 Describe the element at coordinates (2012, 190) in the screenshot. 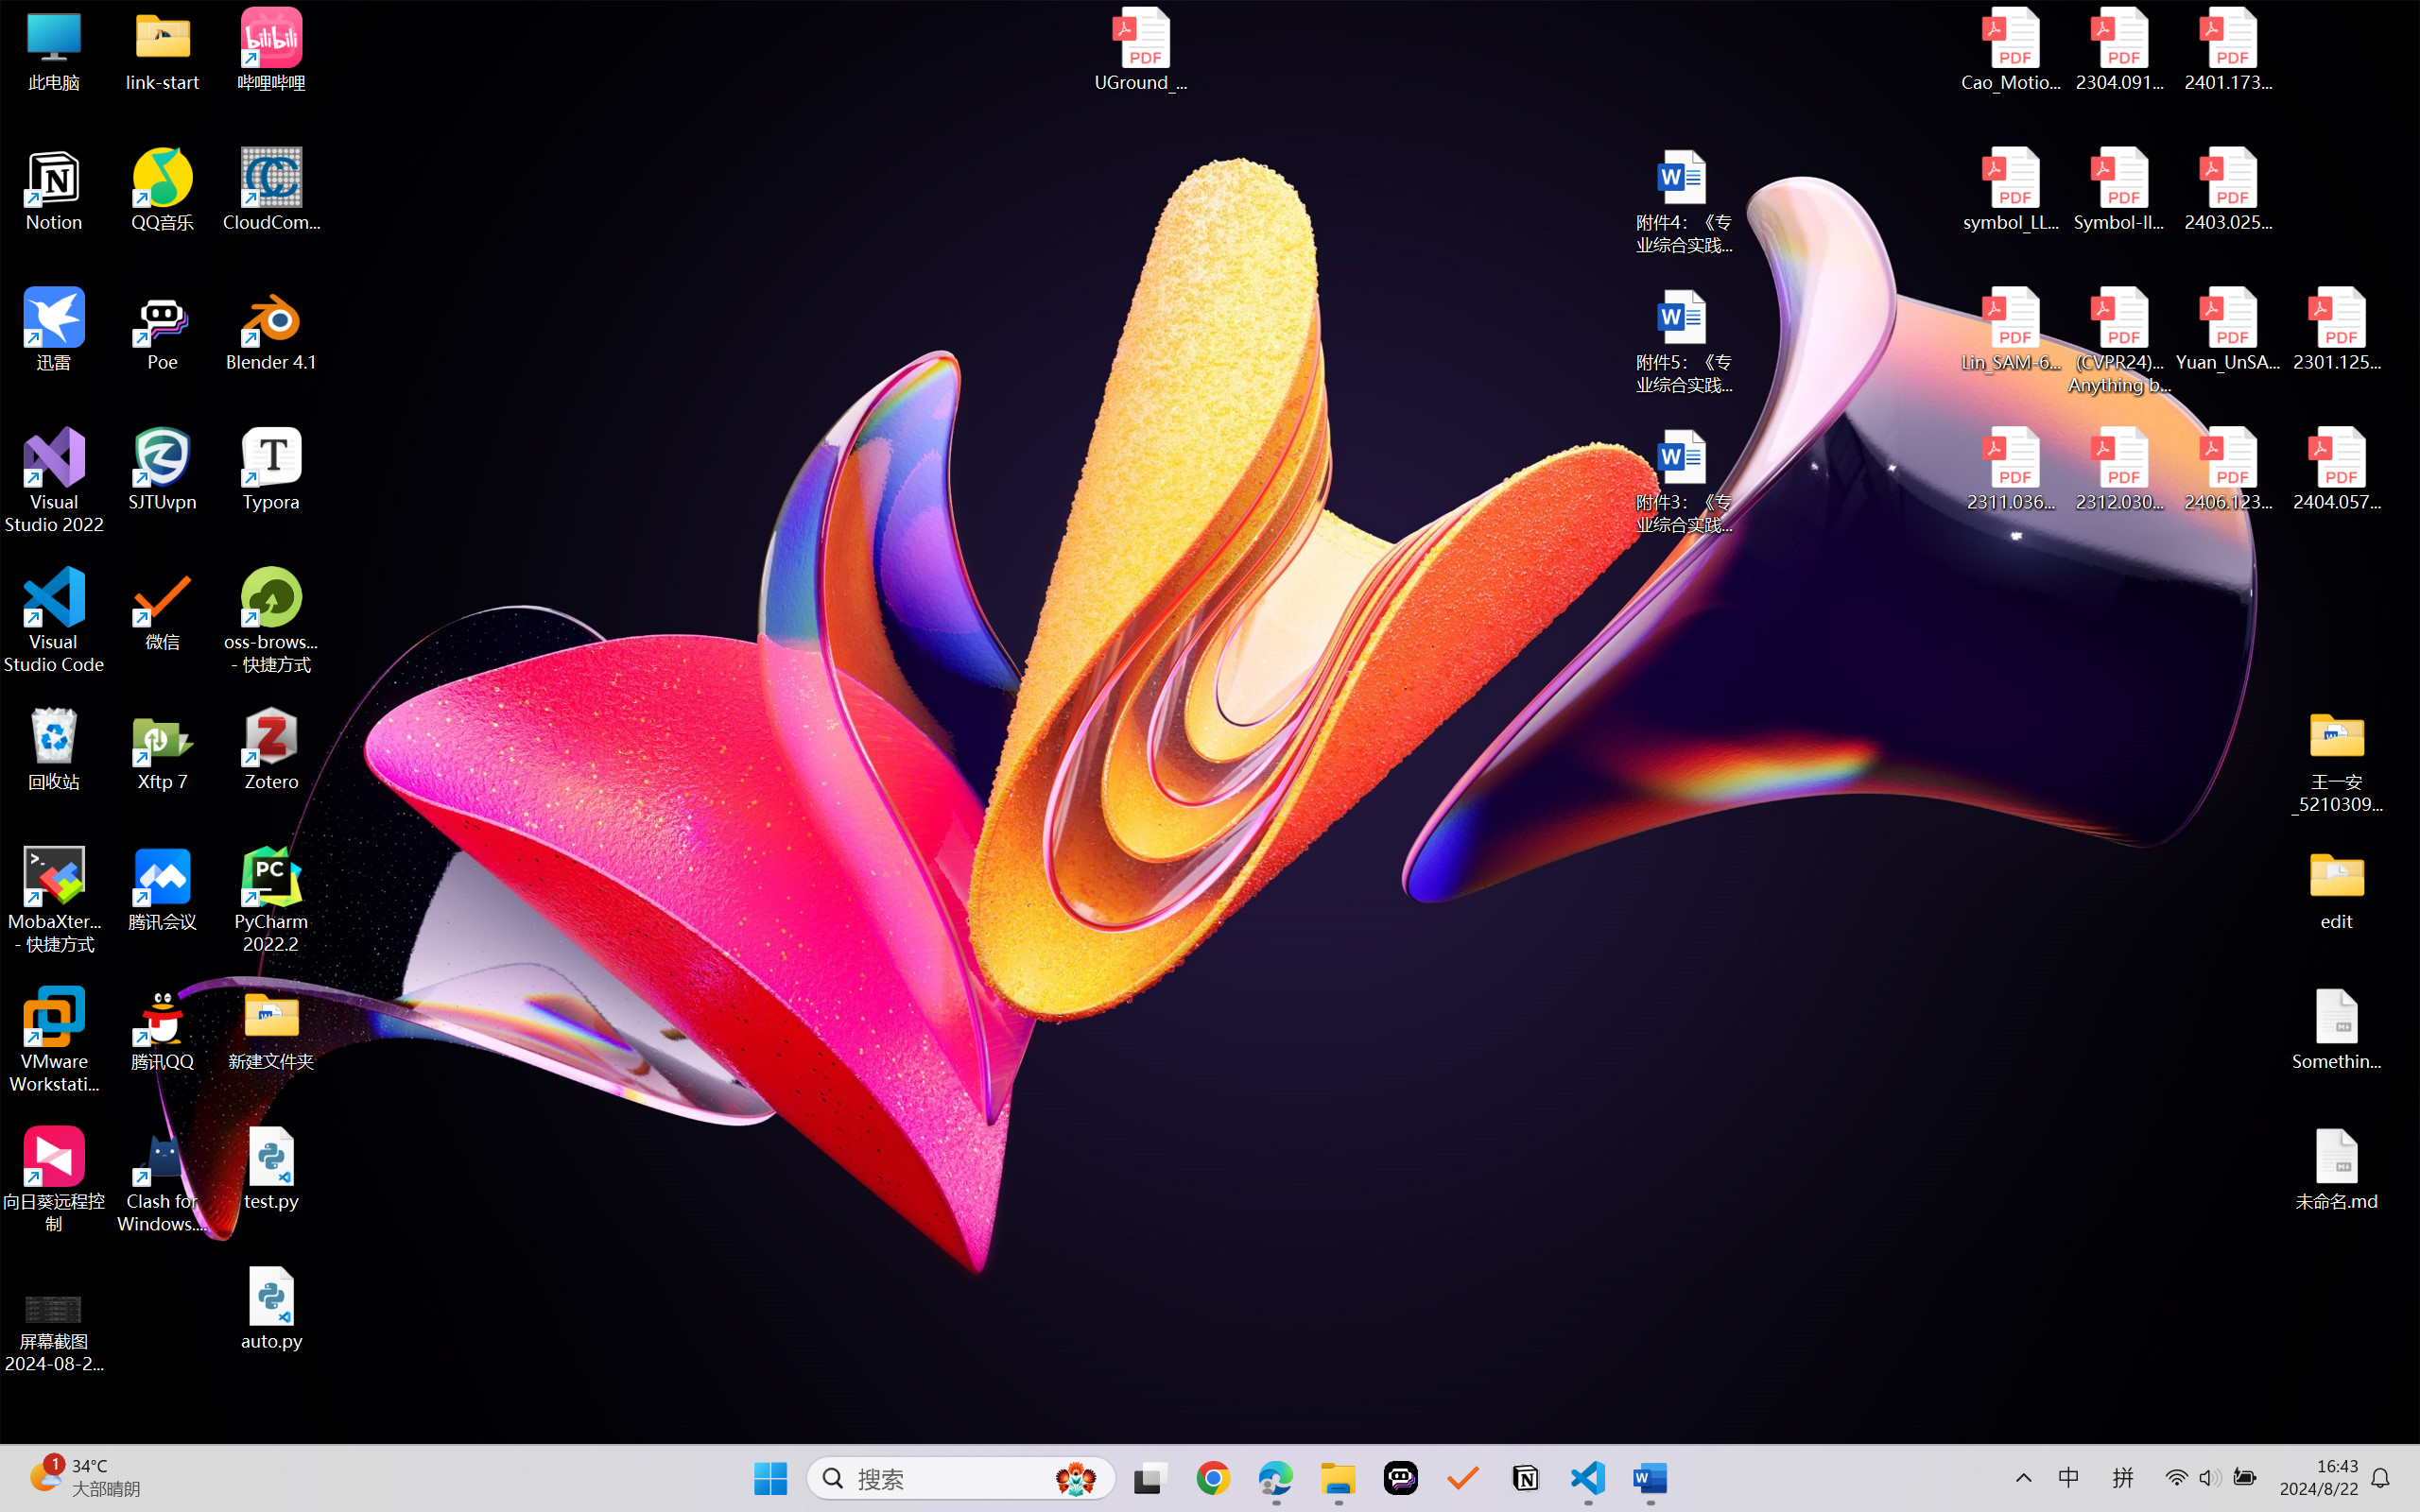

I see `symbol_LLM.pdf` at that location.